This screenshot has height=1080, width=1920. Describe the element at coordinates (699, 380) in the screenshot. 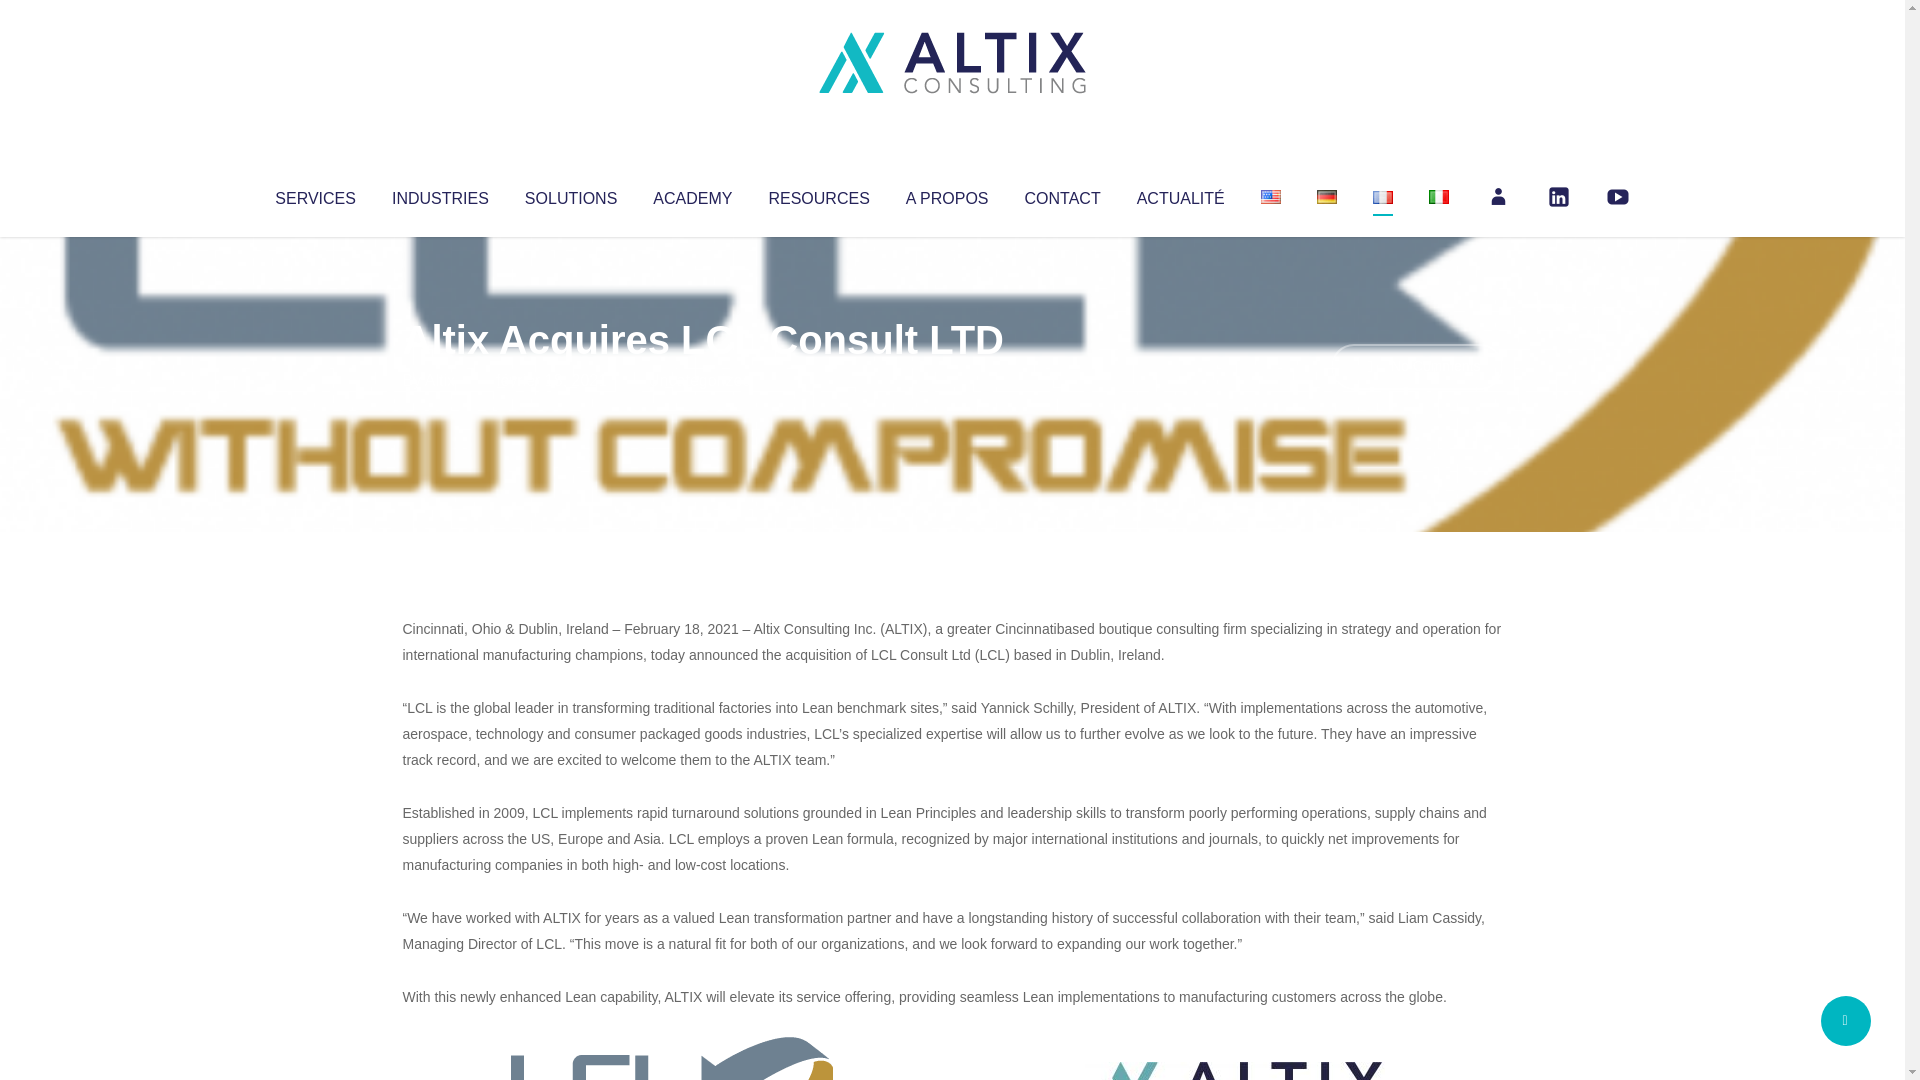

I see `Uncategorized` at that location.